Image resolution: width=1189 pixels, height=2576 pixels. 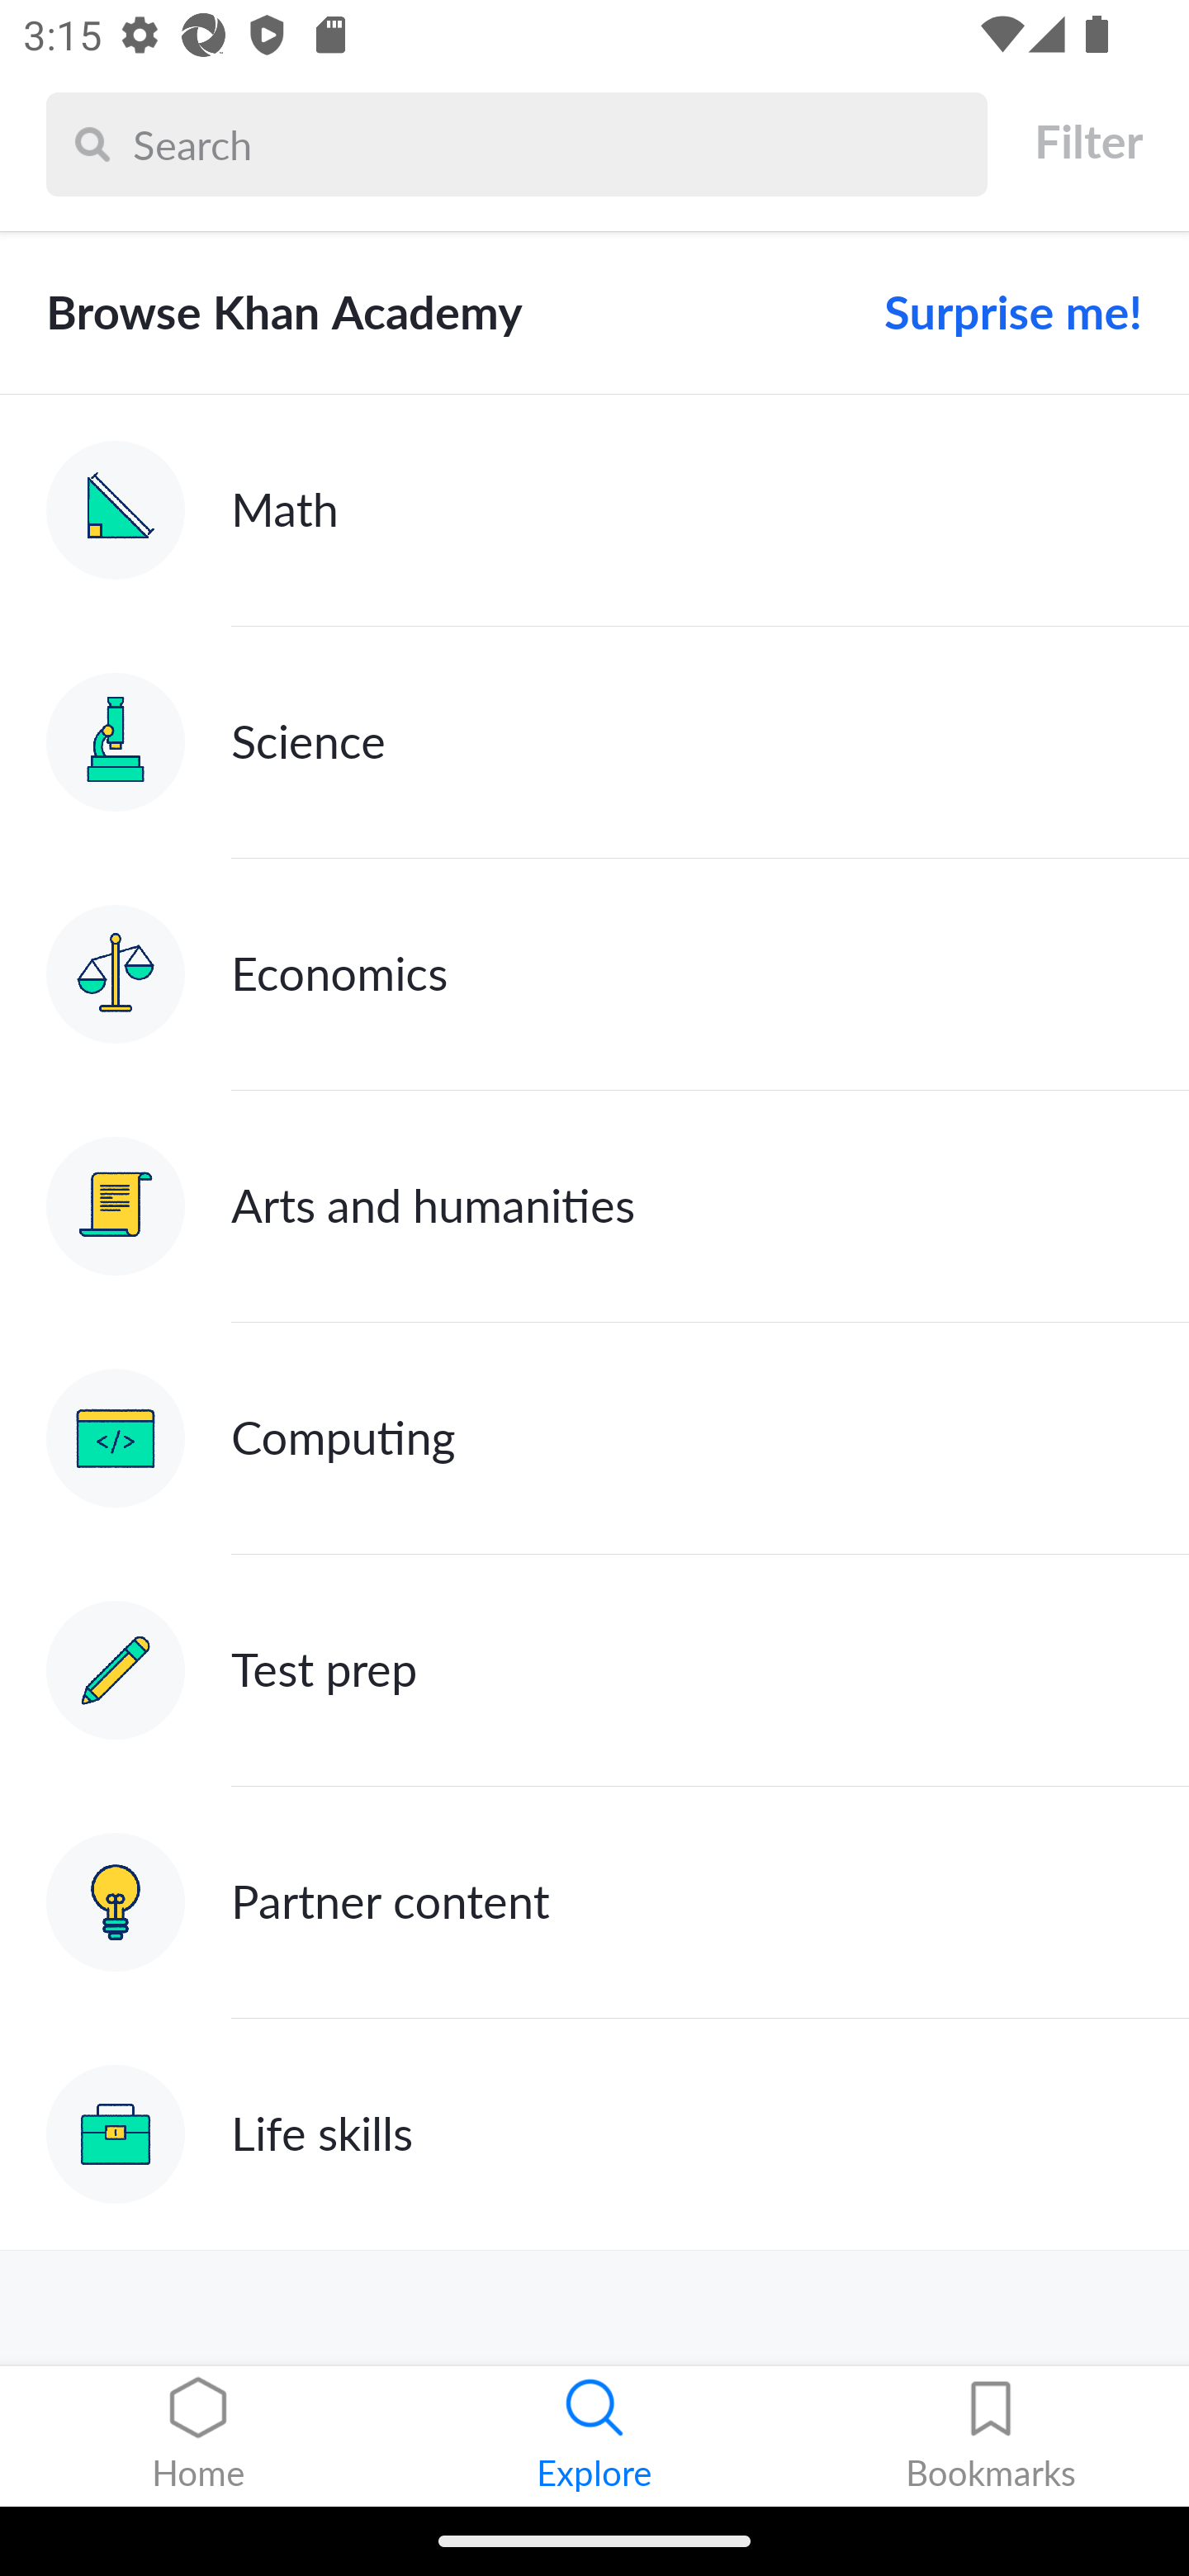 I want to click on Science, so click(x=594, y=741).